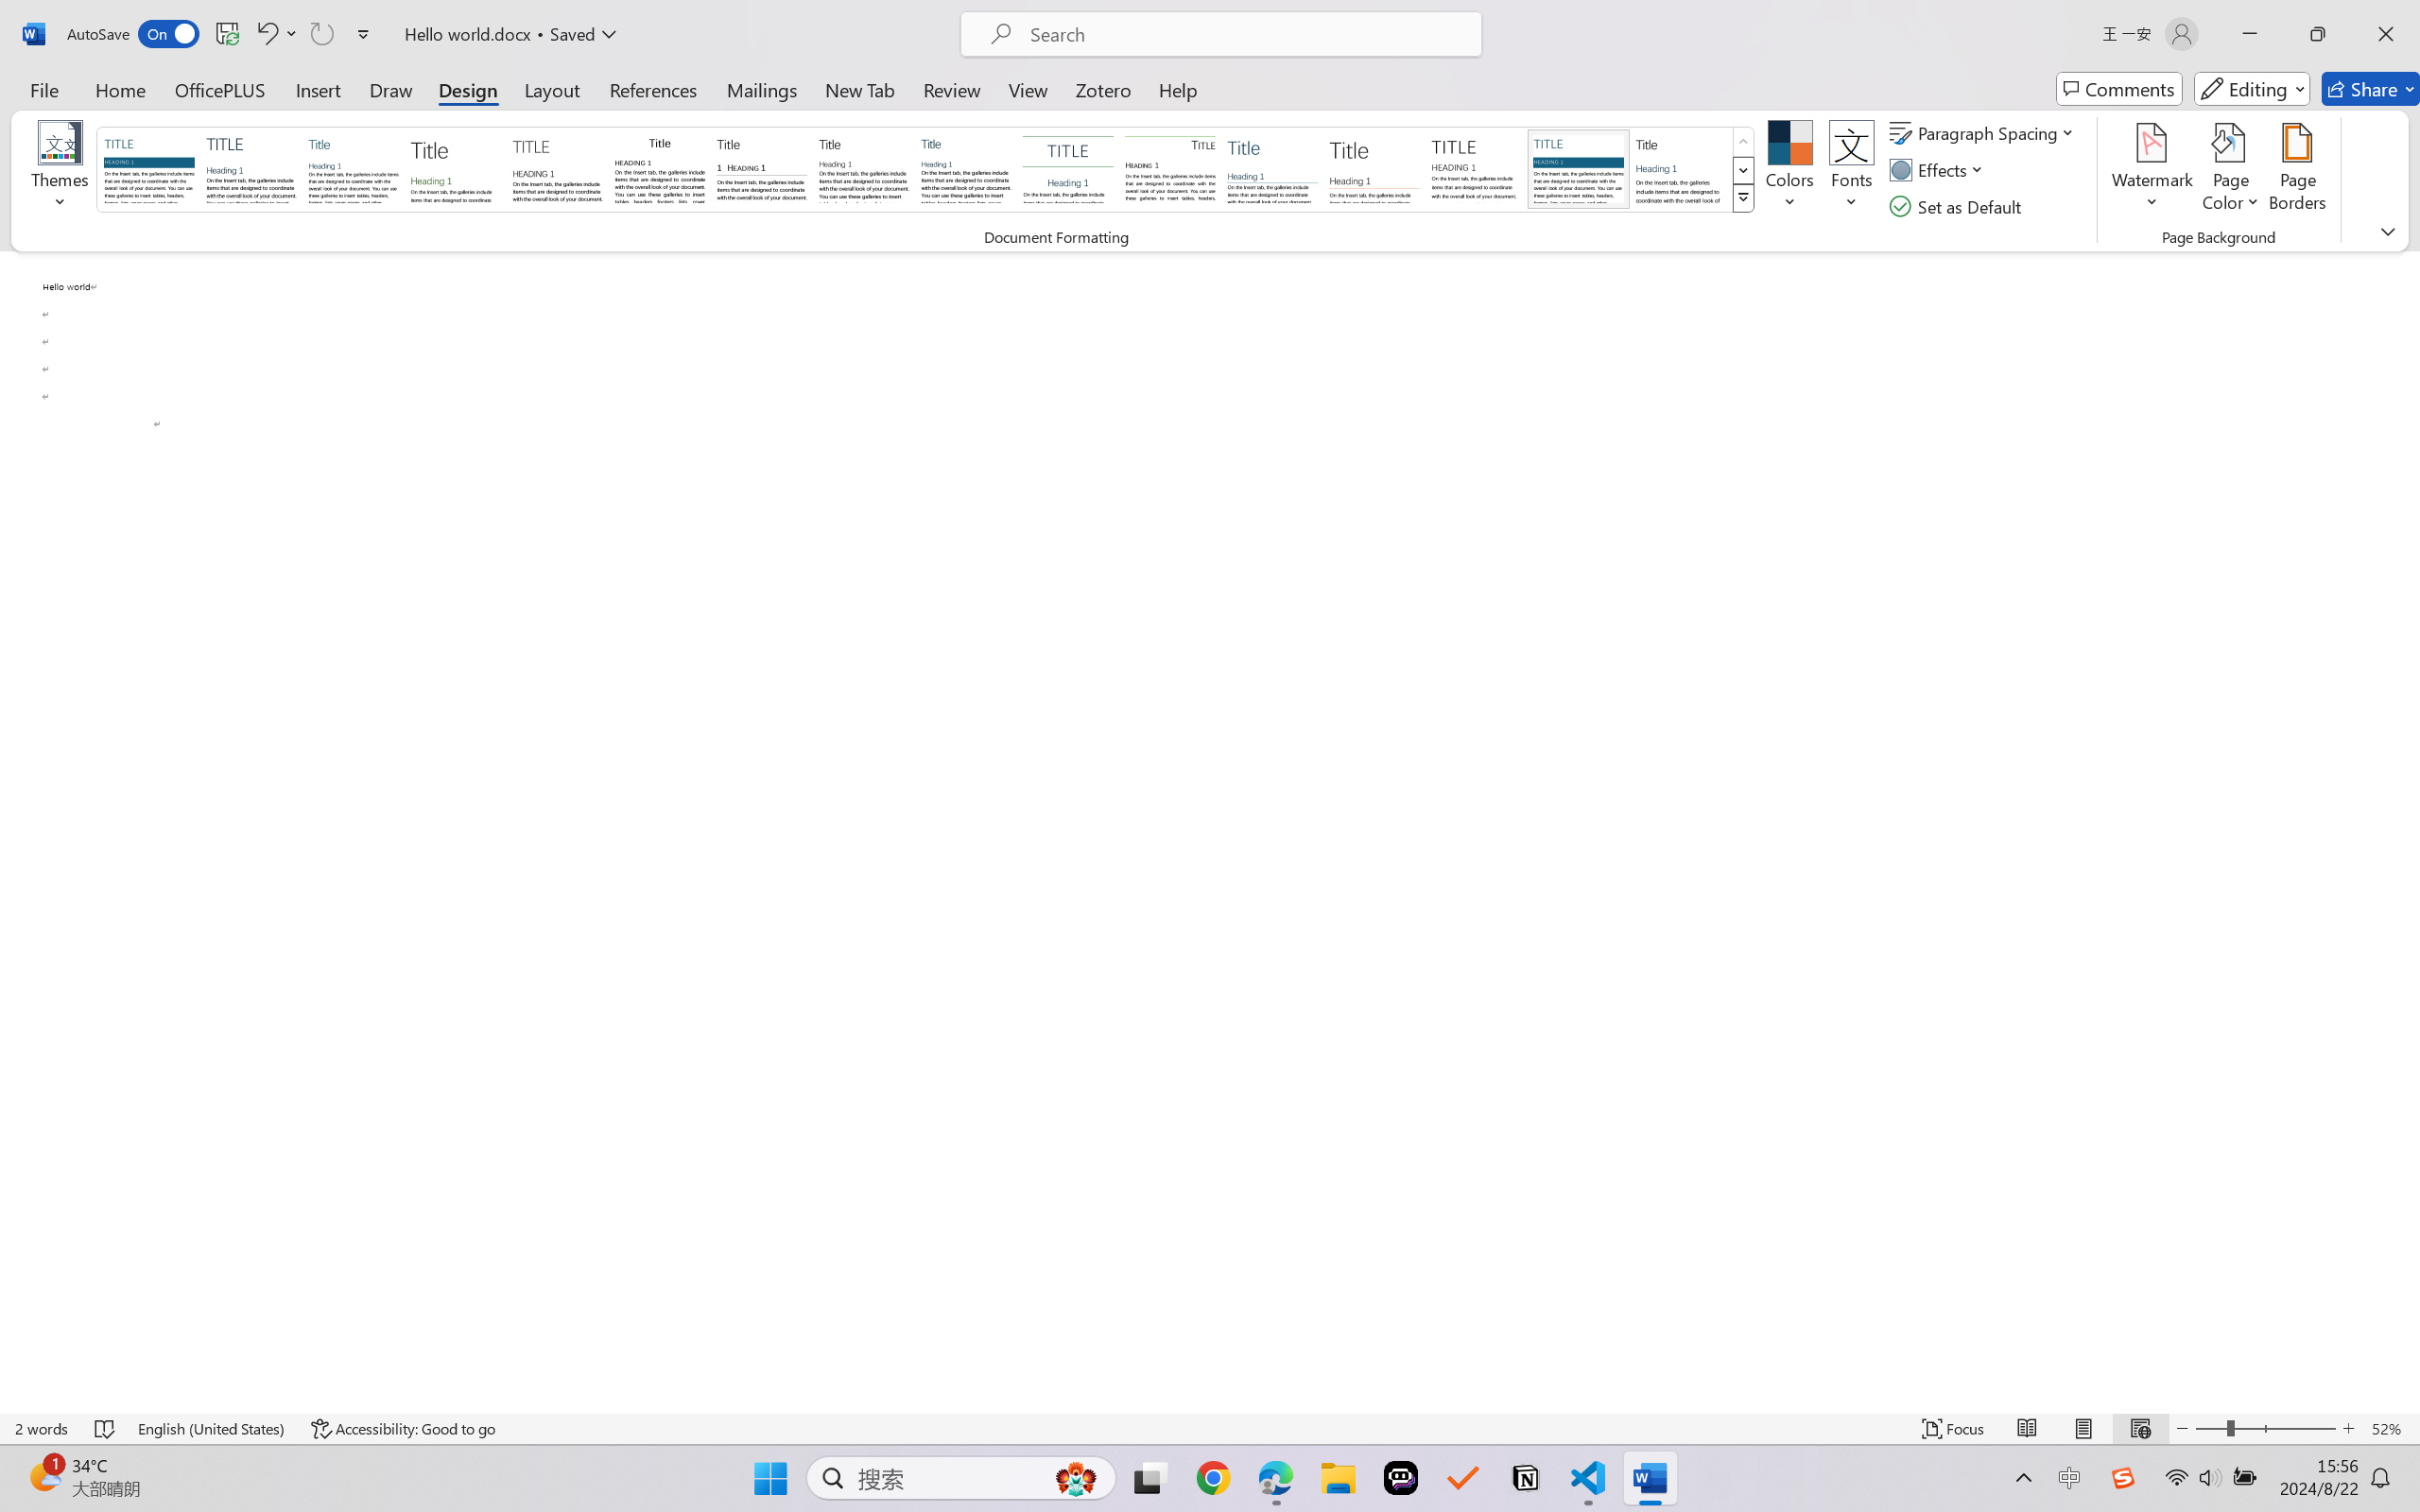 The image size is (2420, 1512). I want to click on Lines (Simple), so click(1272, 168).